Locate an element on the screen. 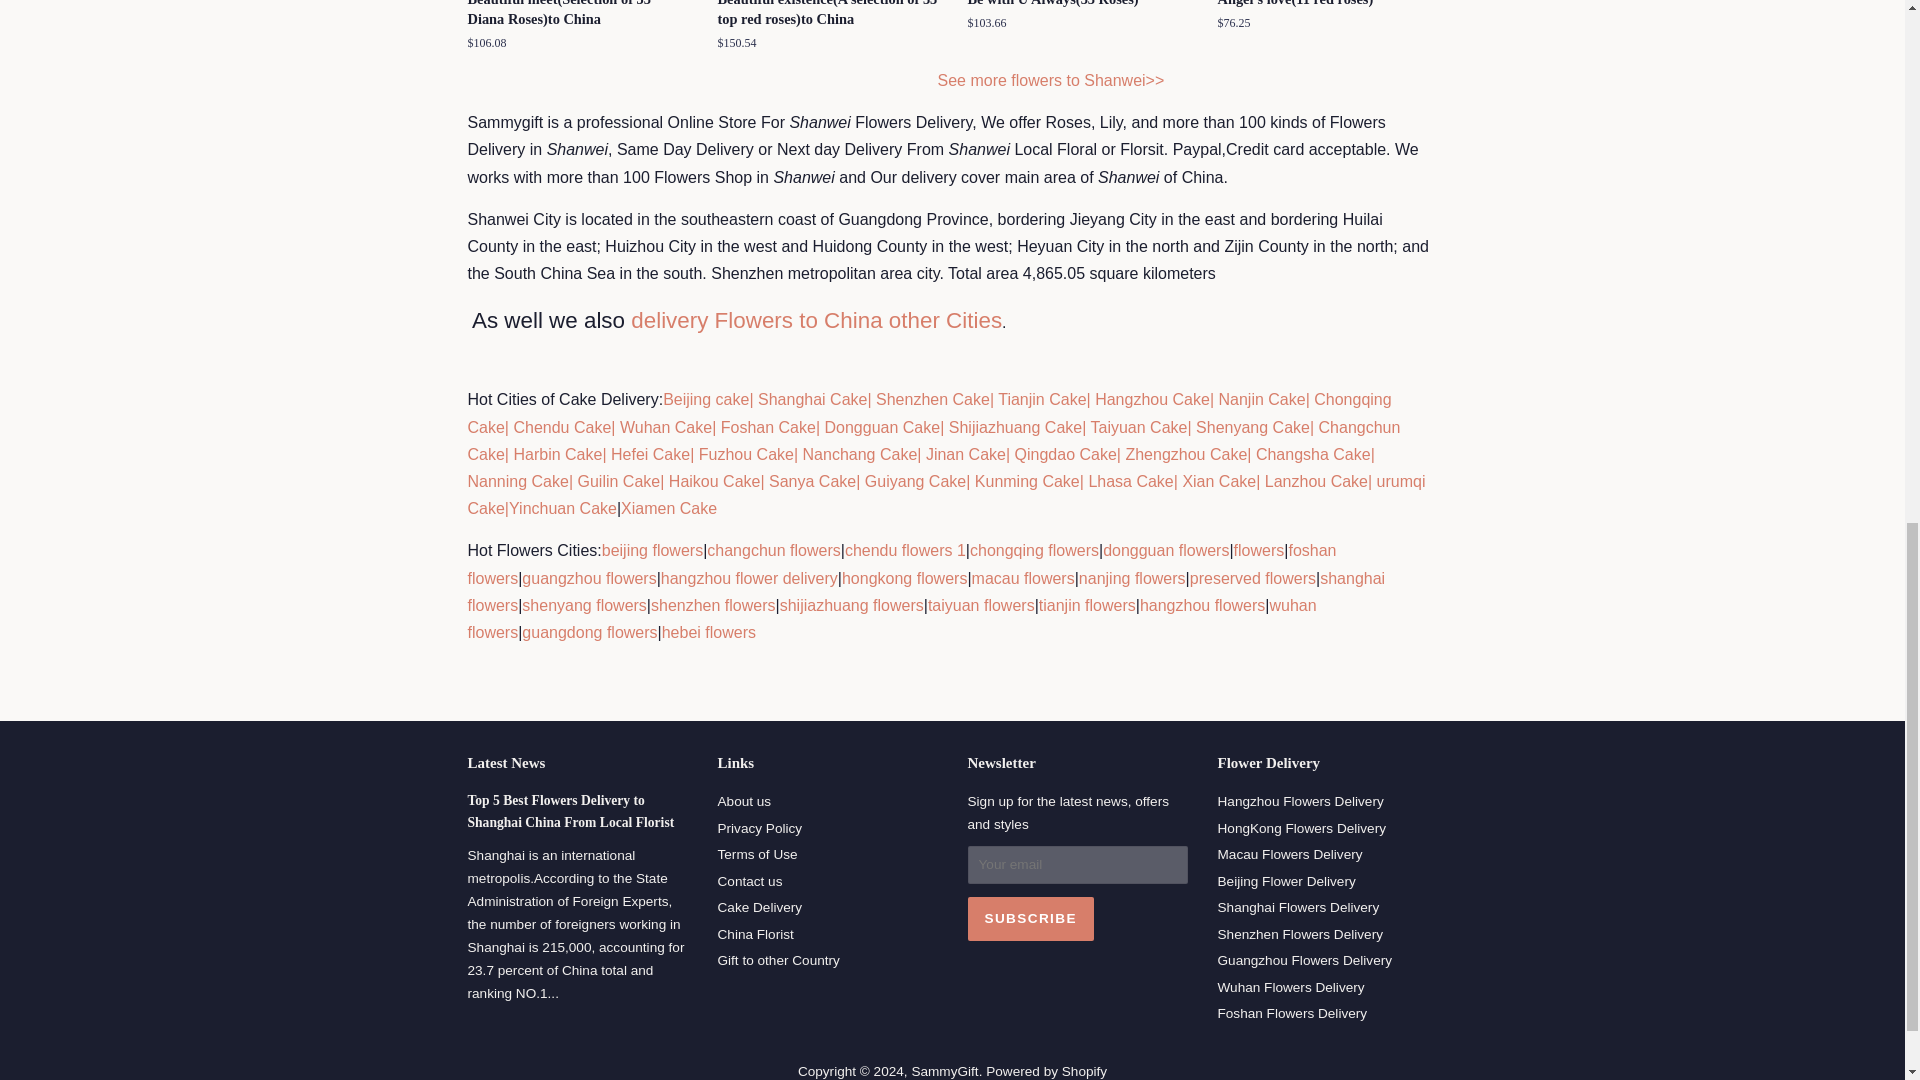  flowers delivery map in china is located at coordinates (816, 320).